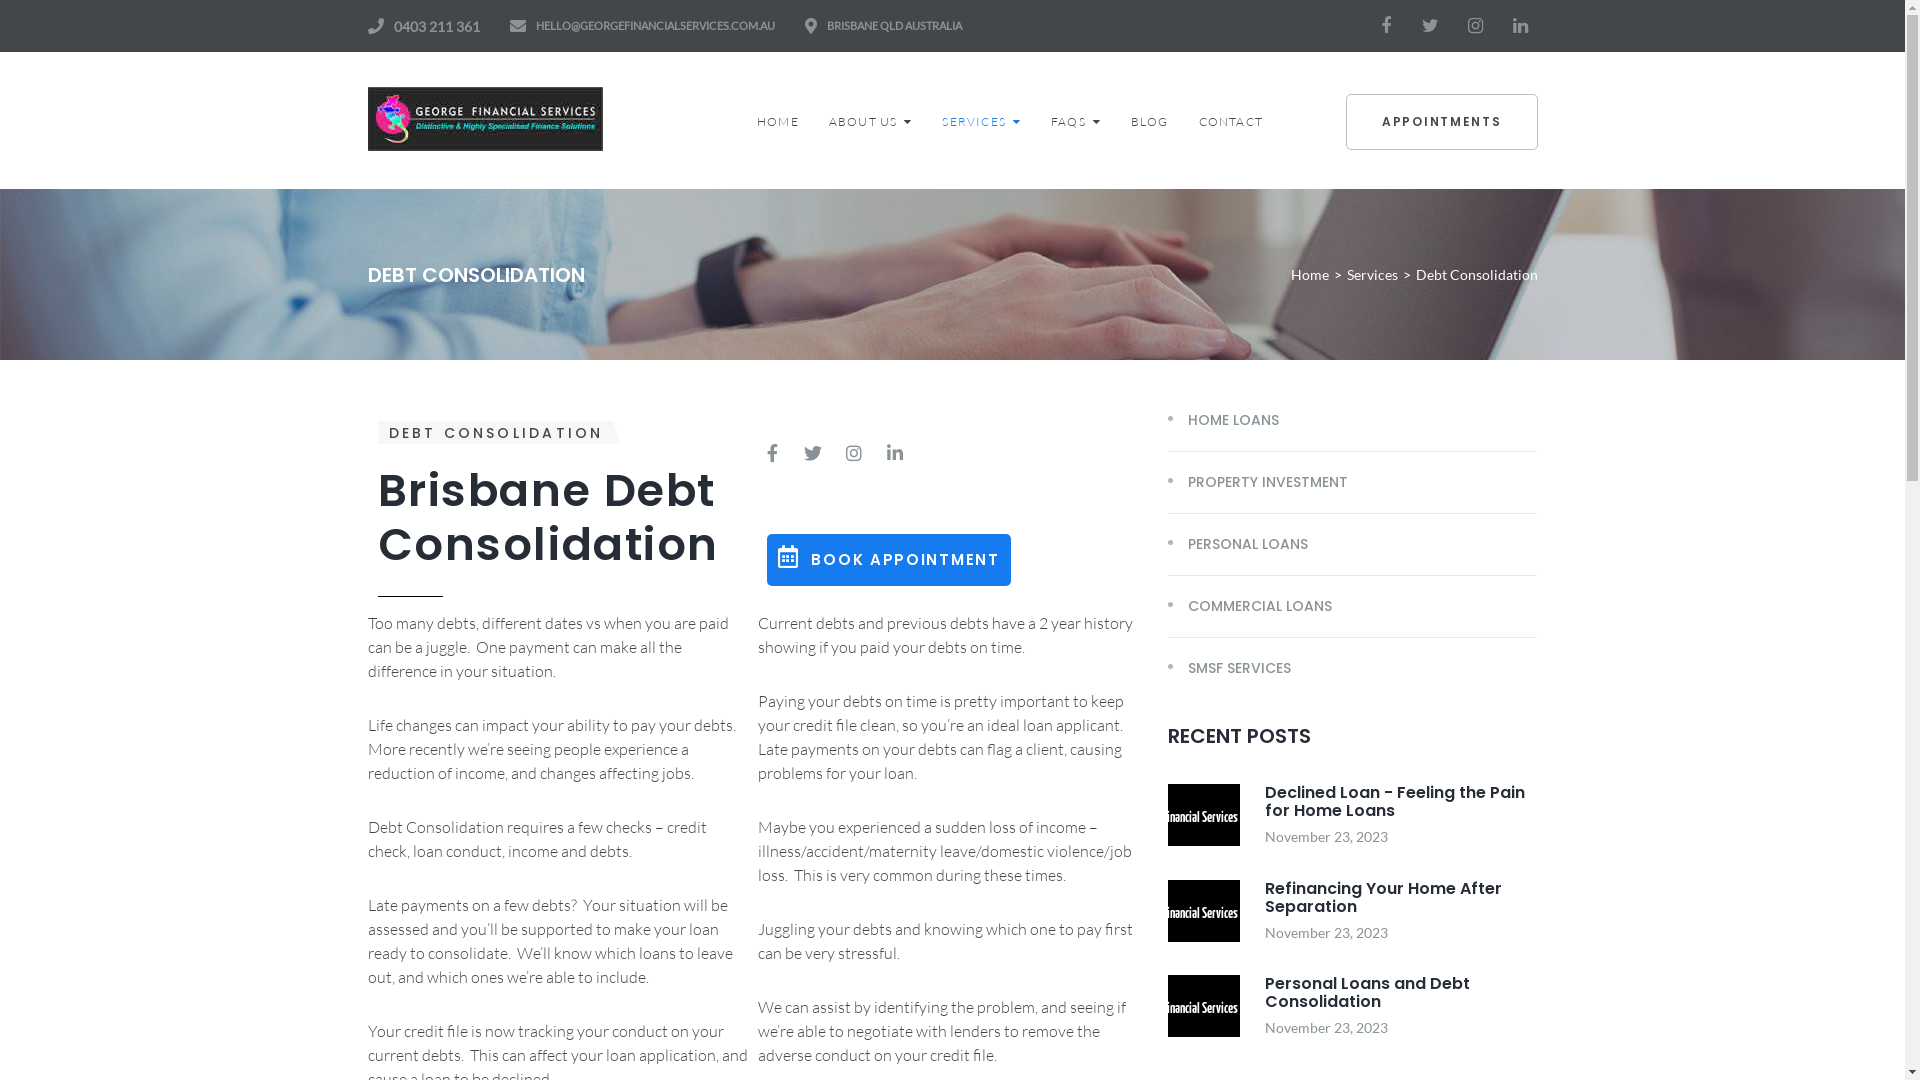 This screenshot has width=1920, height=1080. What do you see at coordinates (1326, 836) in the screenshot?
I see `November 23, 2023` at bounding box center [1326, 836].